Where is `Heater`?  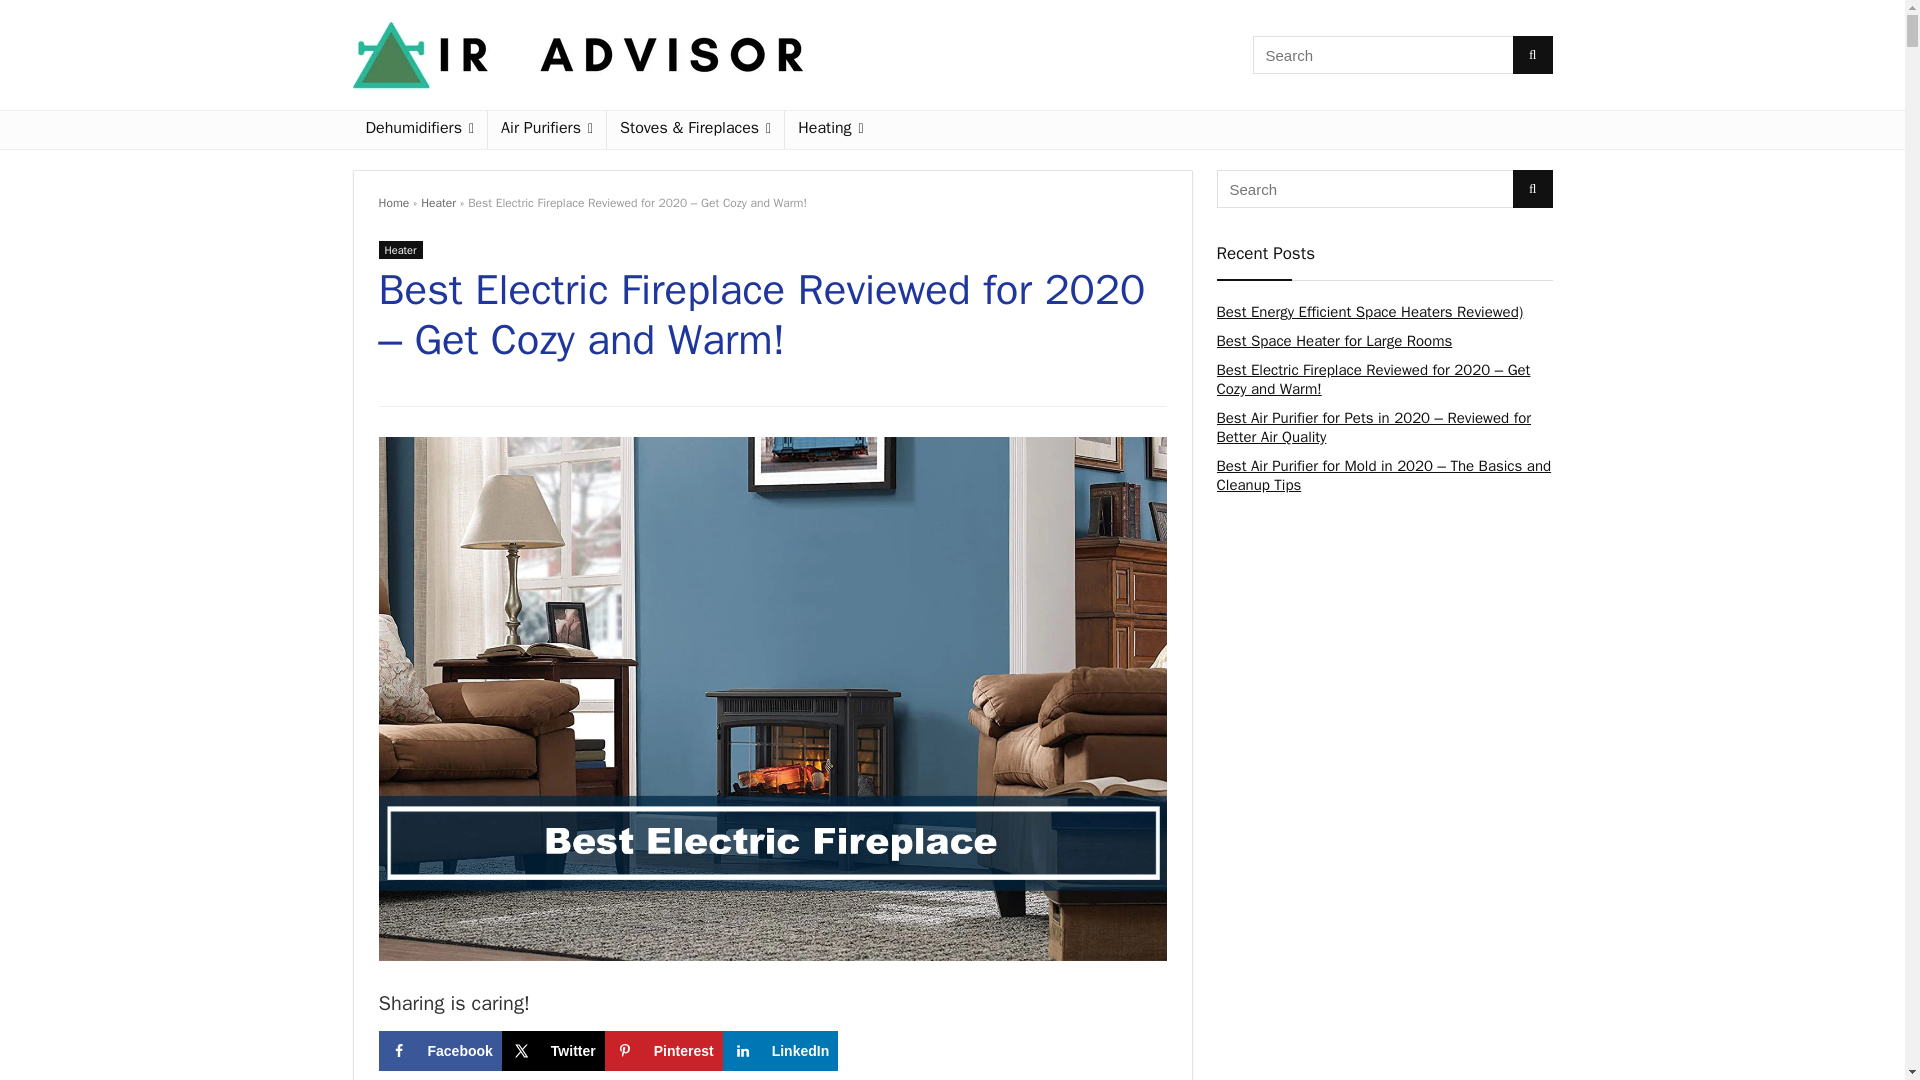
Heater is located at coordinates (400, 250).